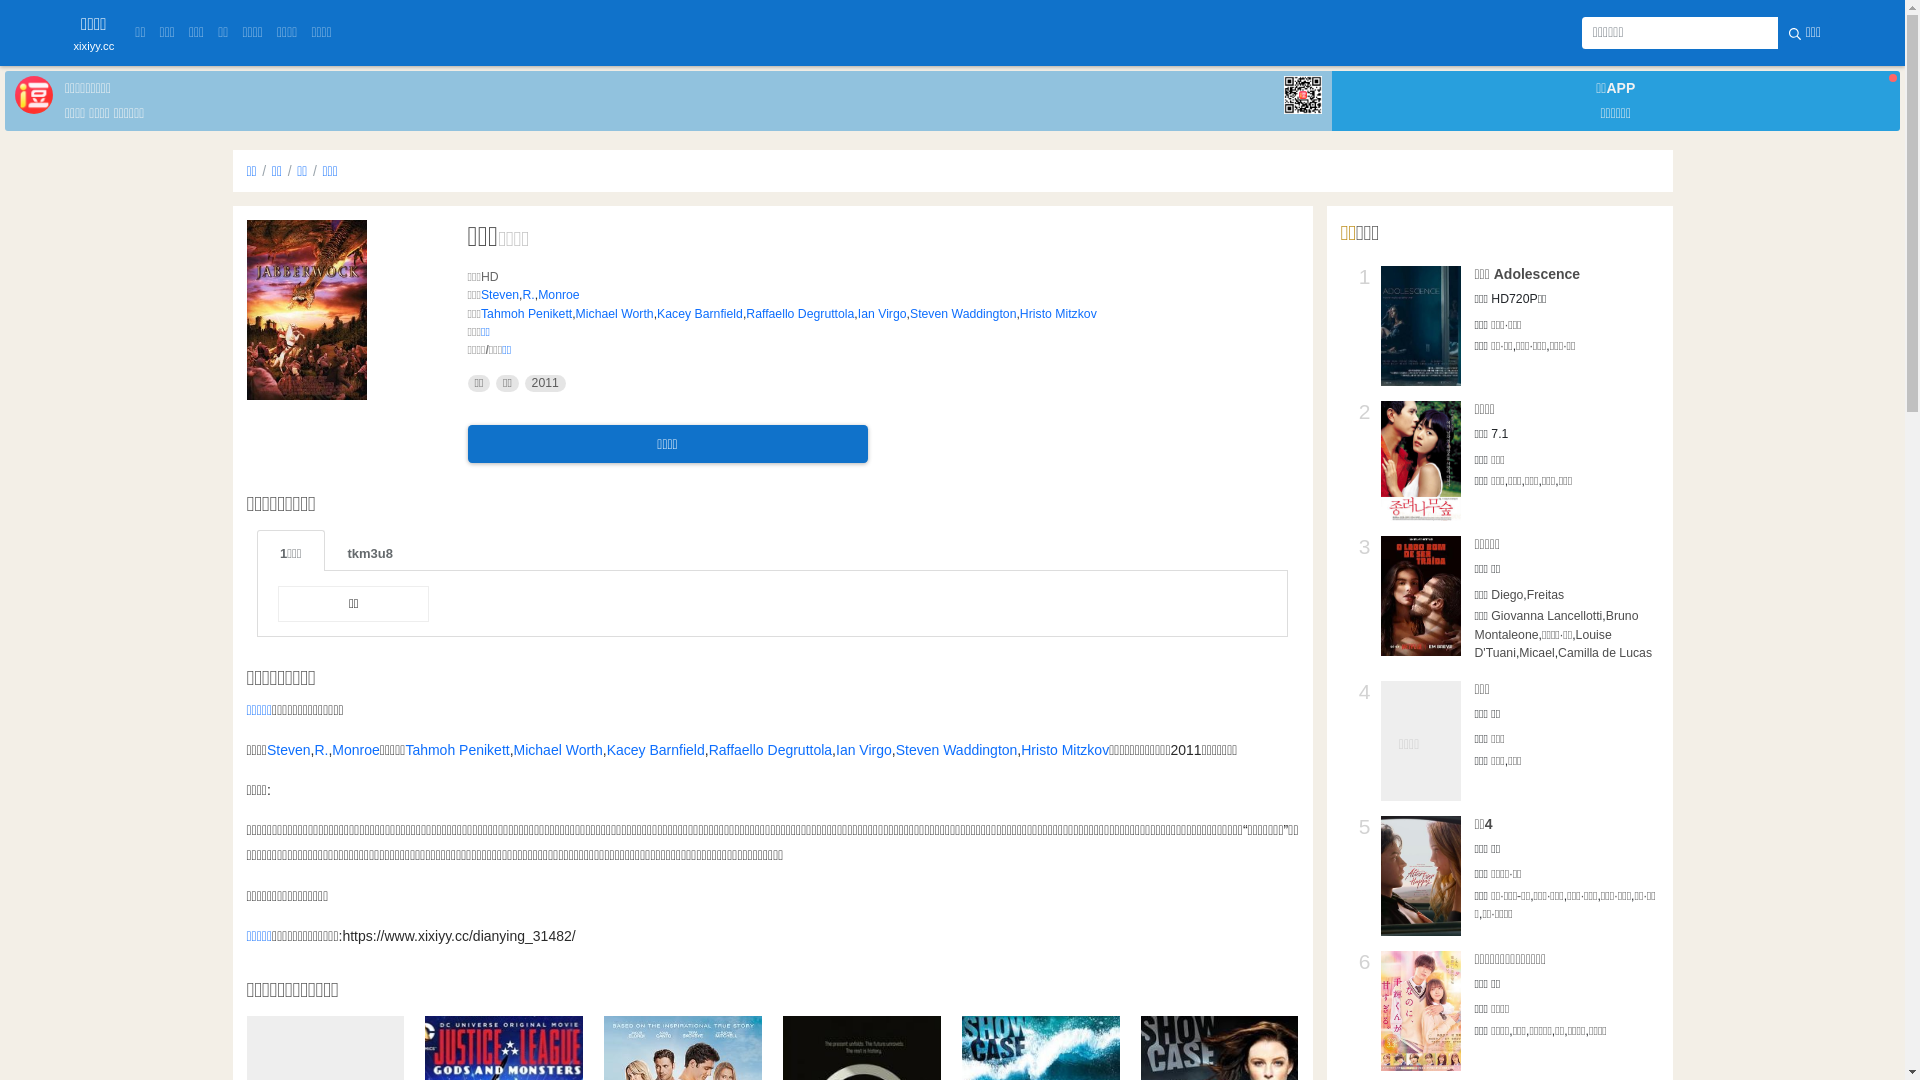 This screenshot has height=1080, width=1920. Describe the element at coordinates (526, 314) in the screenshot. I see `Tahmoh Penikett` at that location.